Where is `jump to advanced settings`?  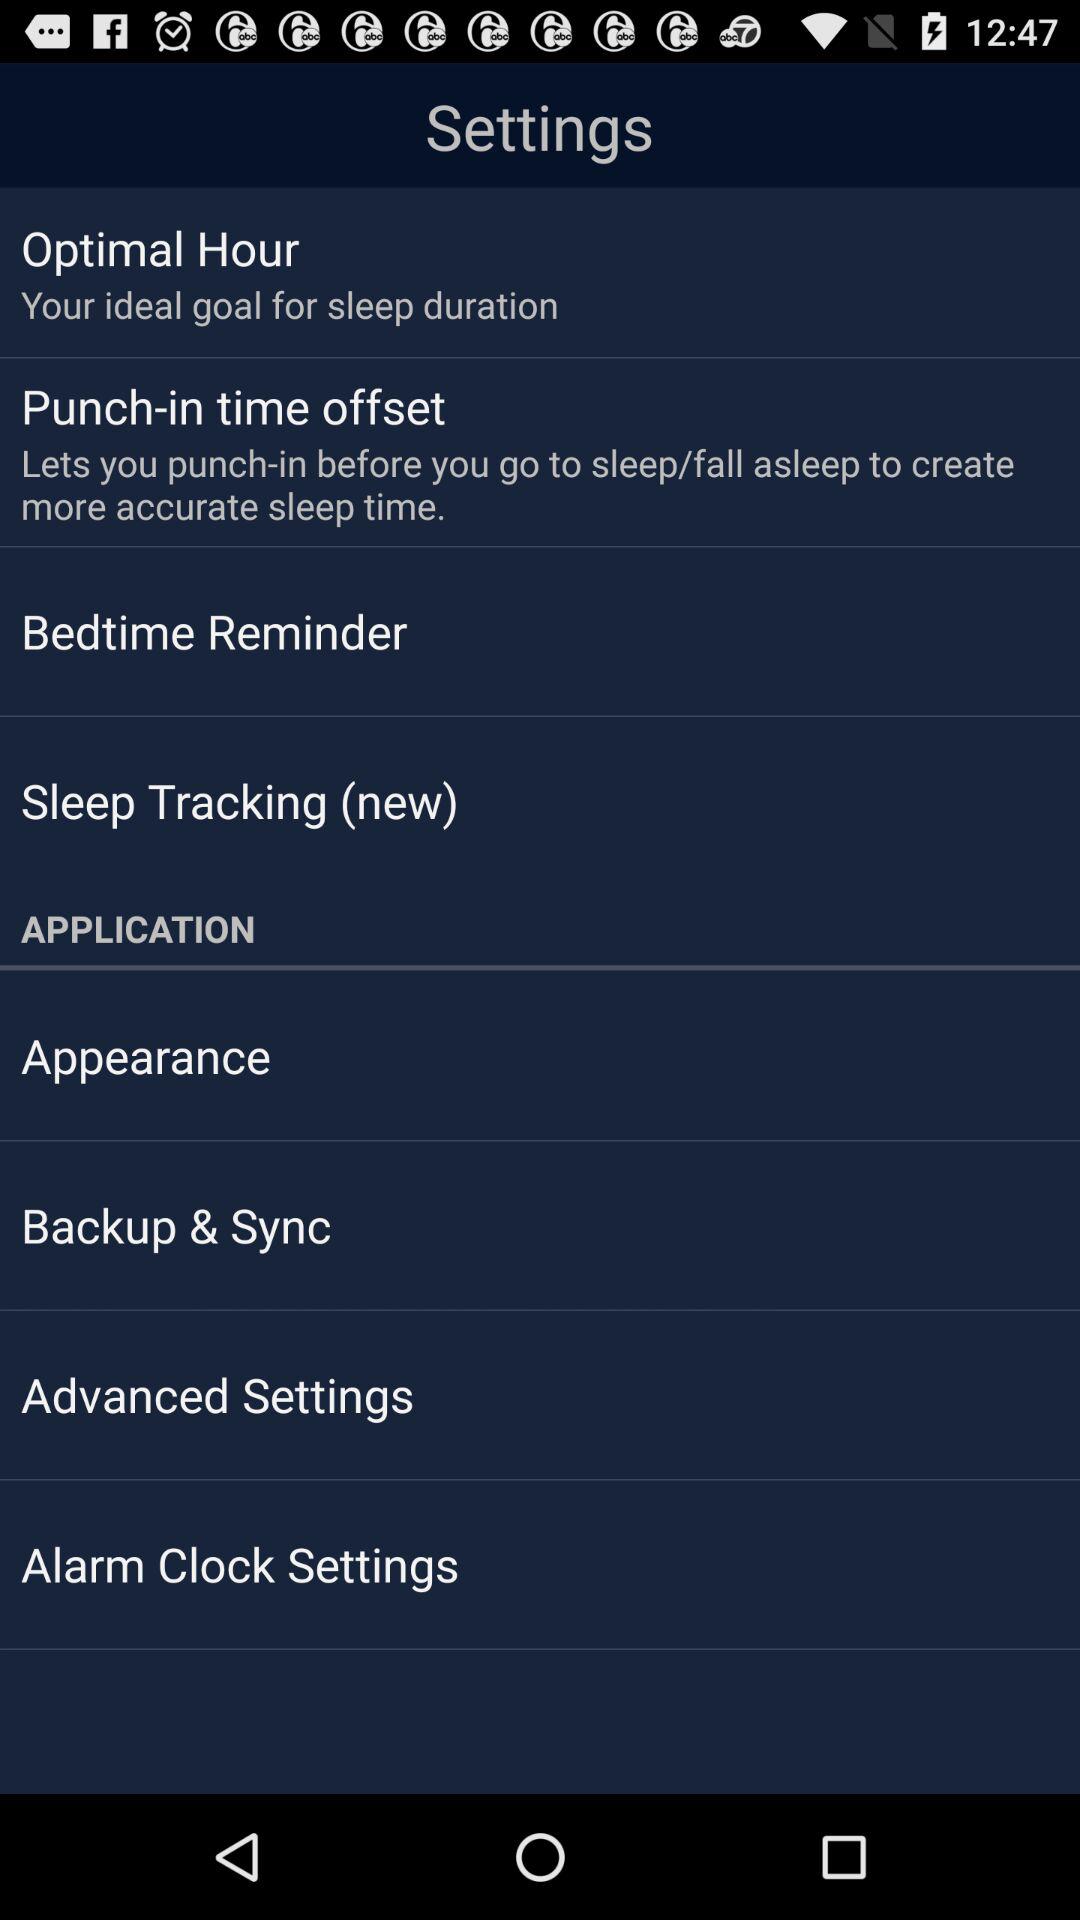
jump to advanced settings is located at coordinates (217, 1394).